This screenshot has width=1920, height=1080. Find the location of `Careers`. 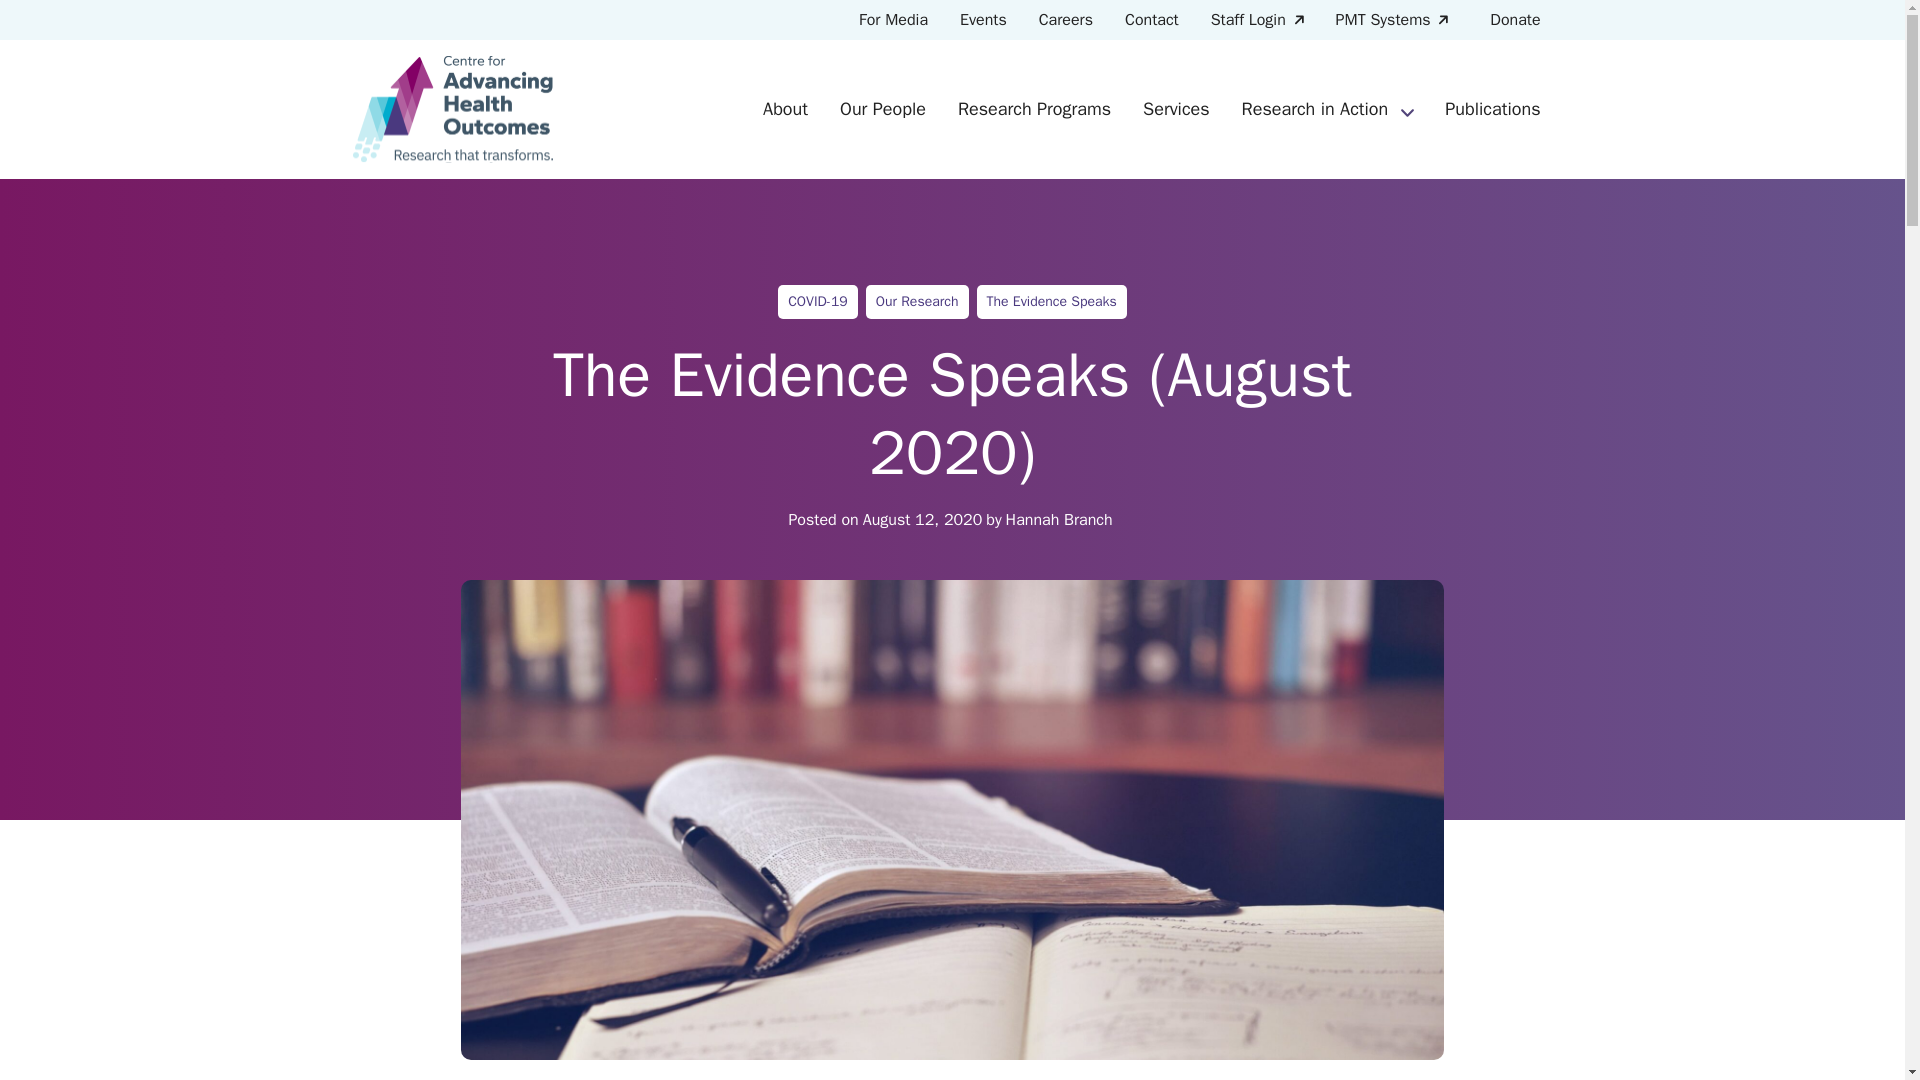

Careers is located at coordinates (1066, 20).